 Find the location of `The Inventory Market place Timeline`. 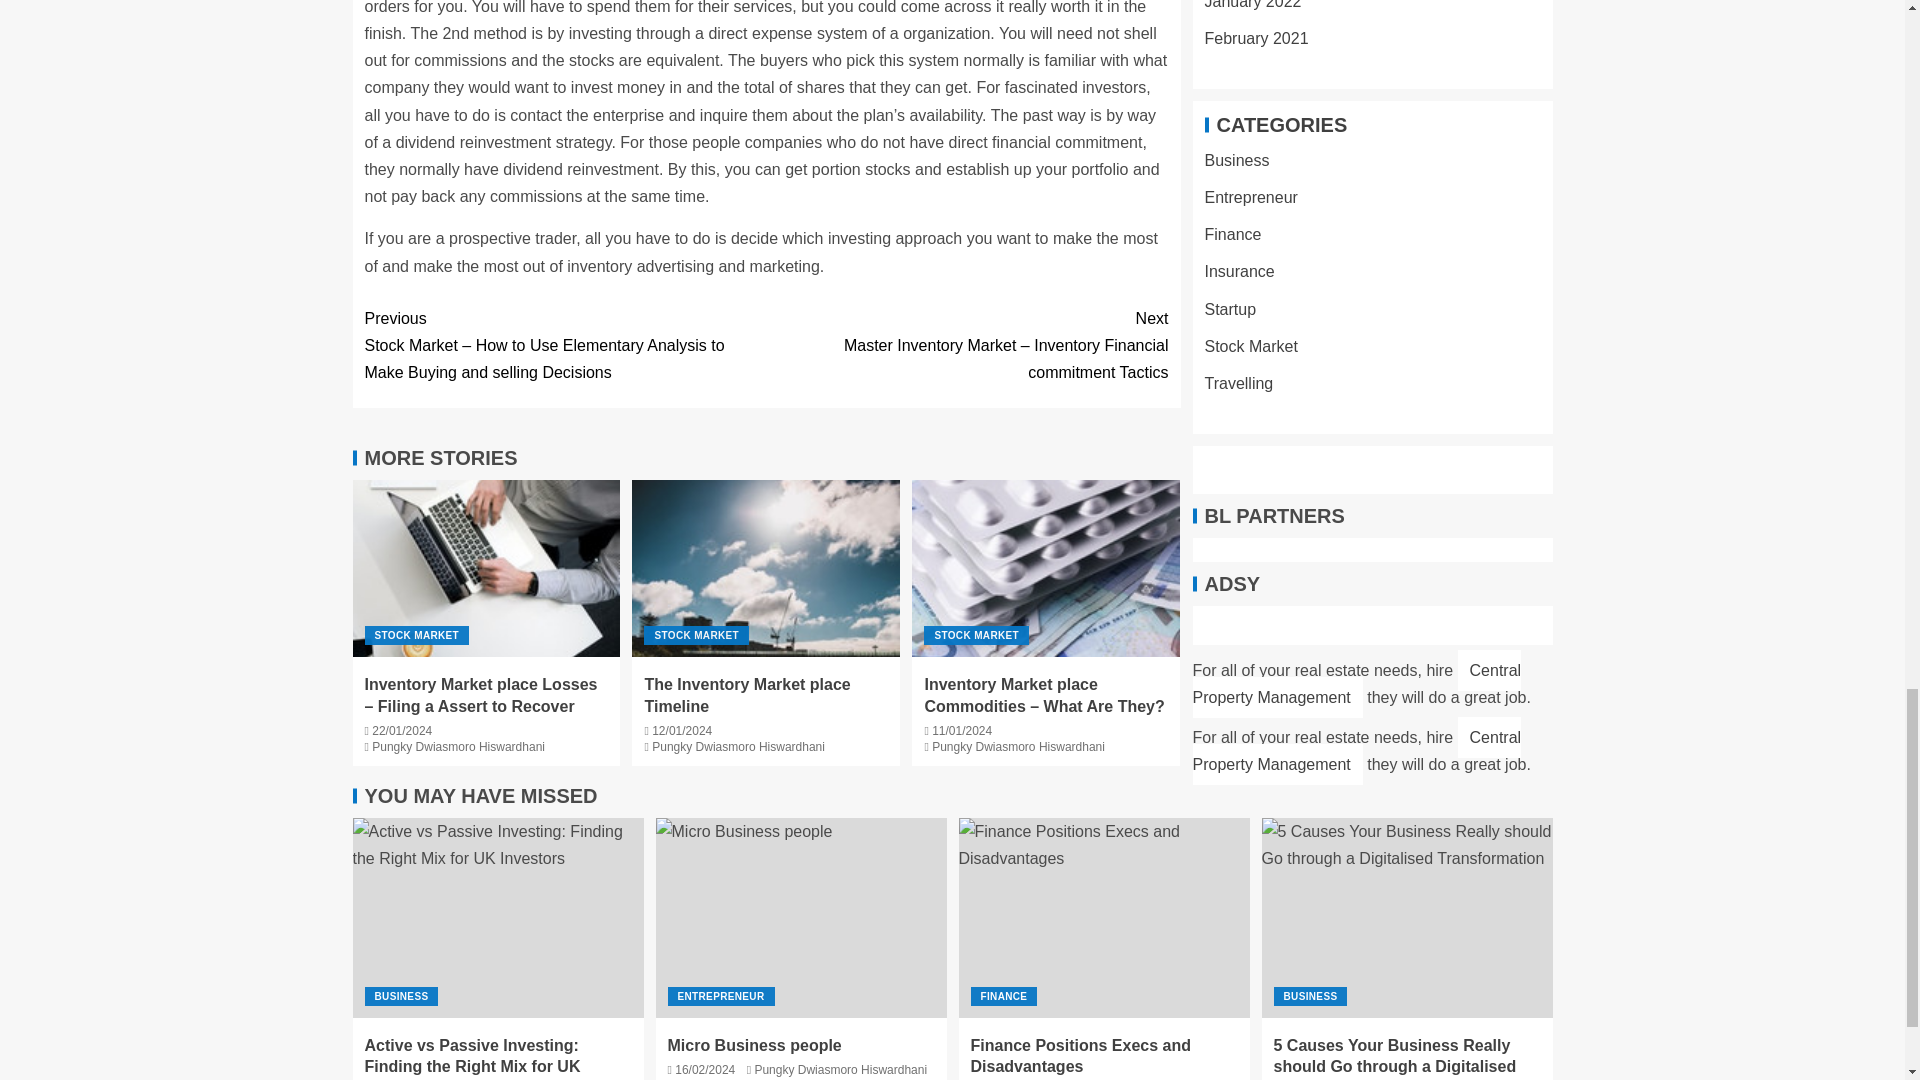

The Inventory Market place Timeline is located at coordinates (746, 694).